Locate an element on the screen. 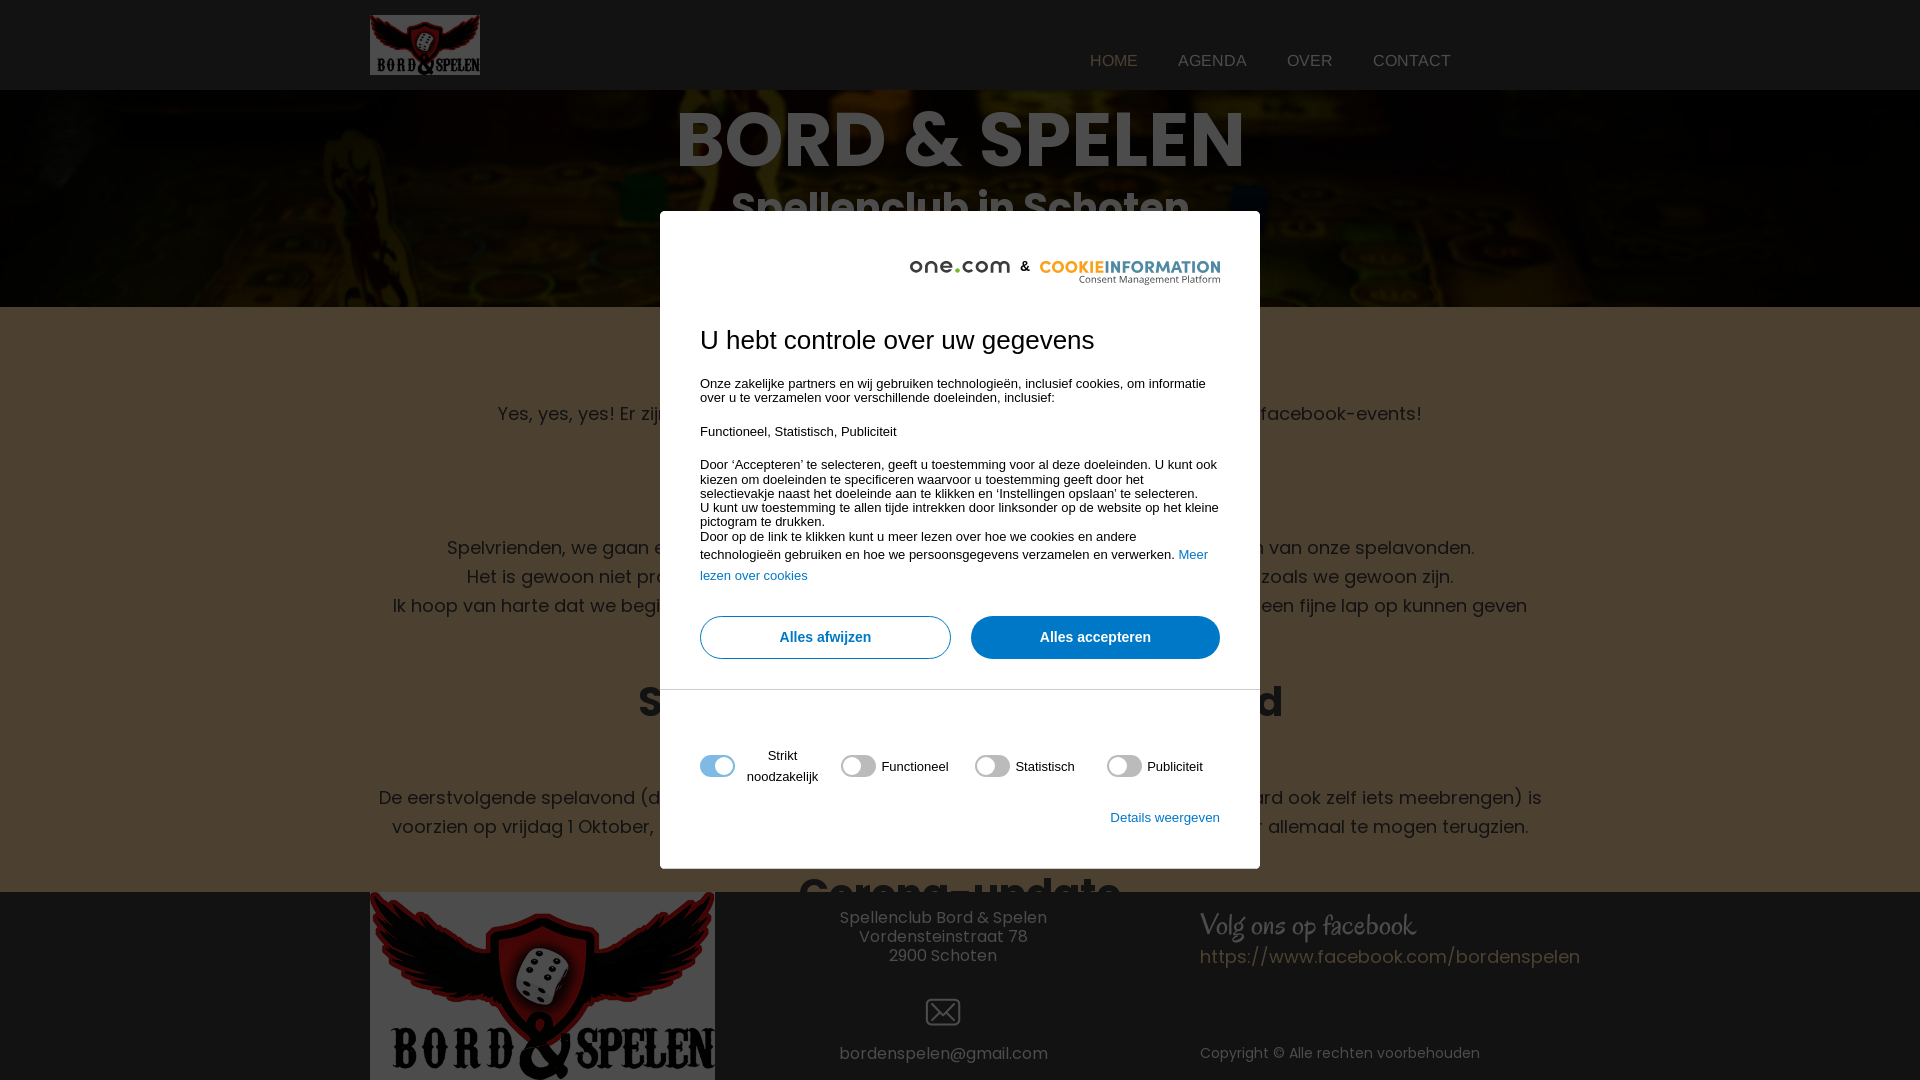  bordenspelen@gmail.com is located at coordinates (942, 1054).